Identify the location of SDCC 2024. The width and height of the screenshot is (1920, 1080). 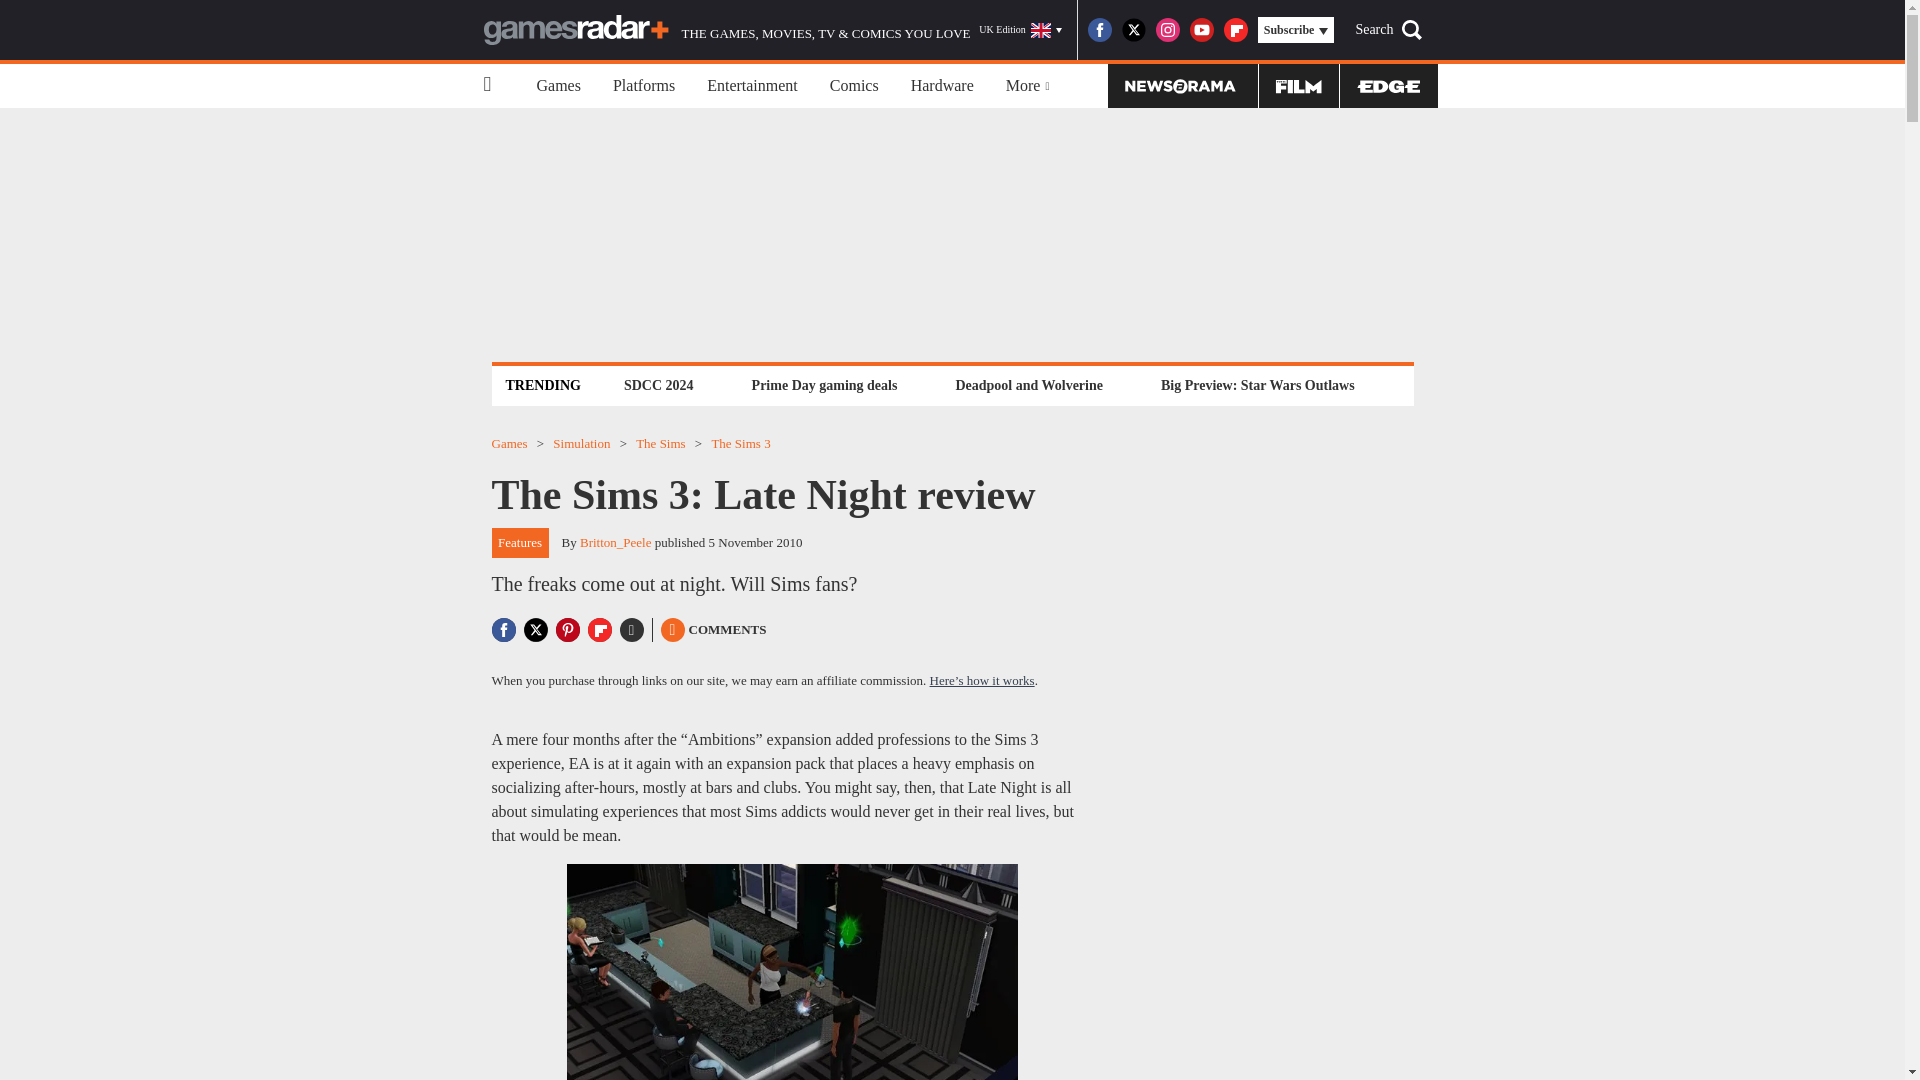
(658, 385).